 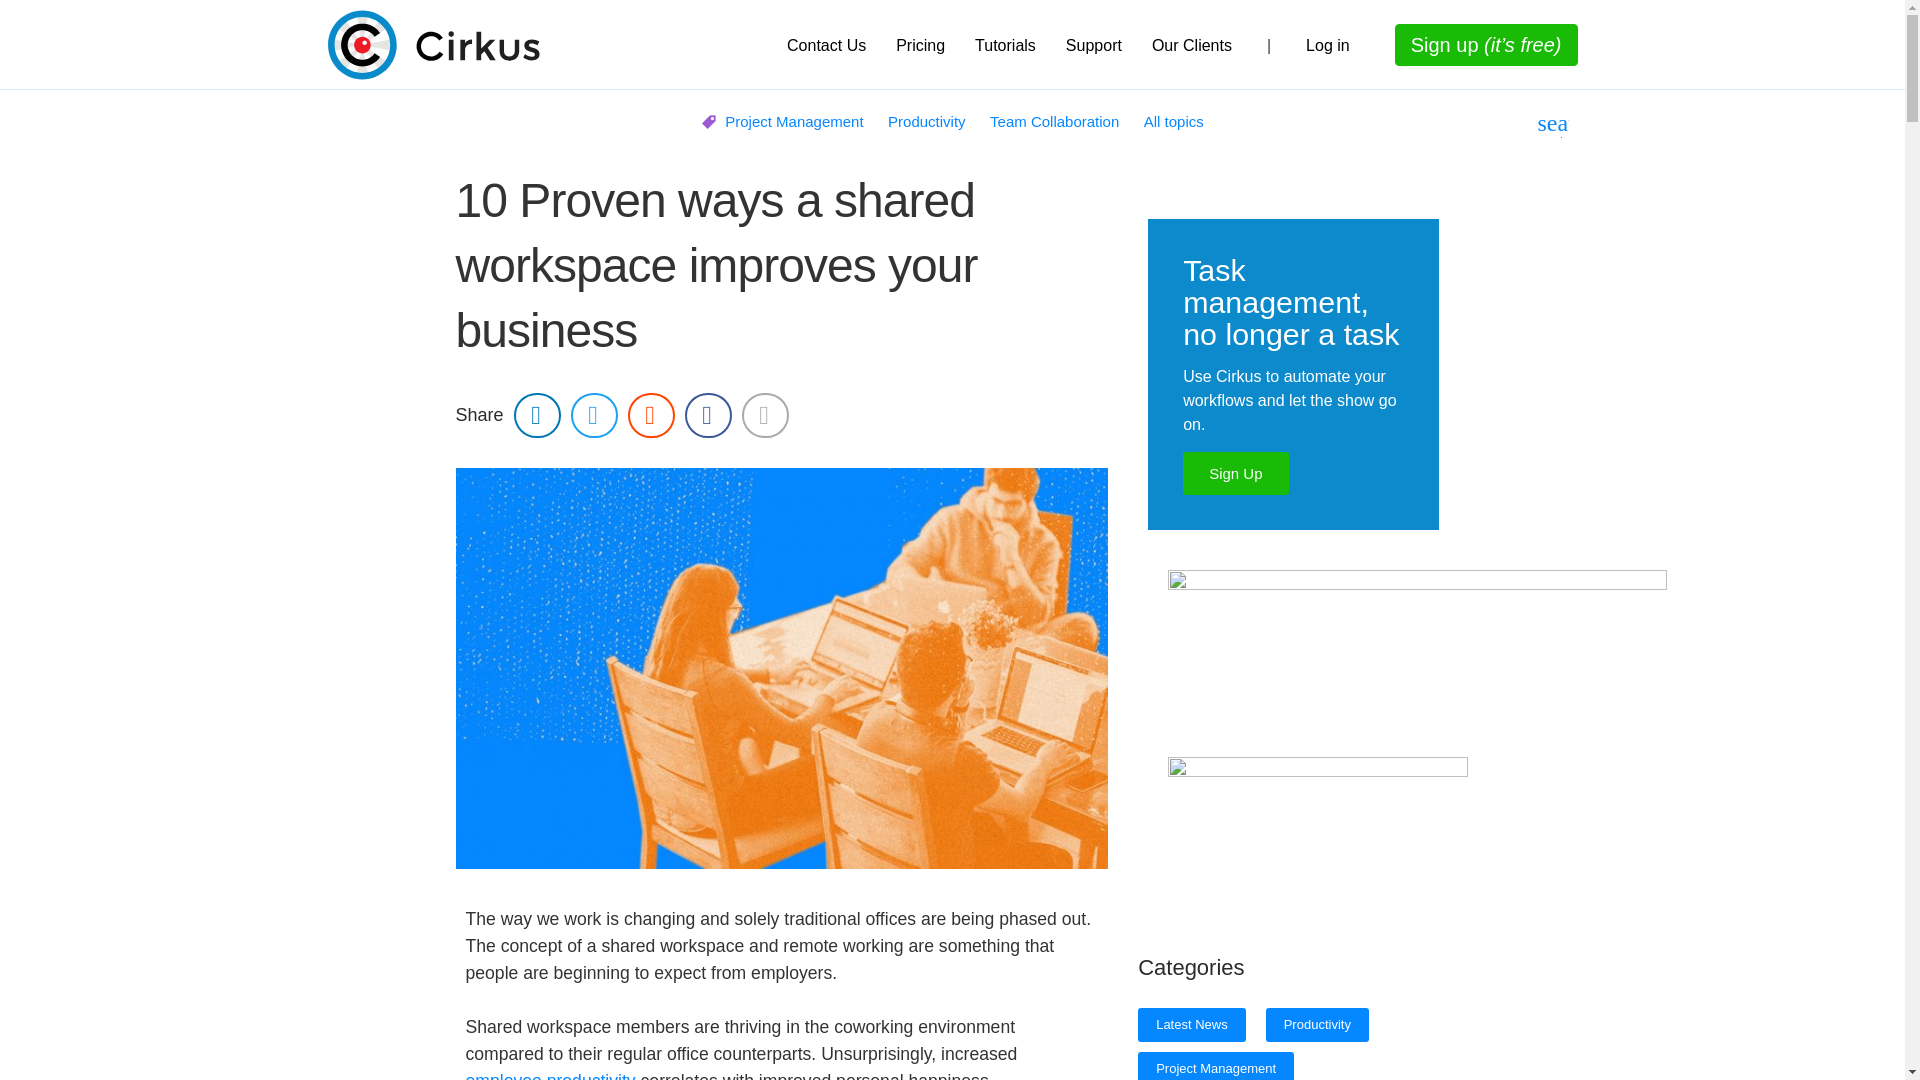 What do you see at coordinates (1093, 46) in the screenshot?
I see `Support` at bounding box center [1093, 46].